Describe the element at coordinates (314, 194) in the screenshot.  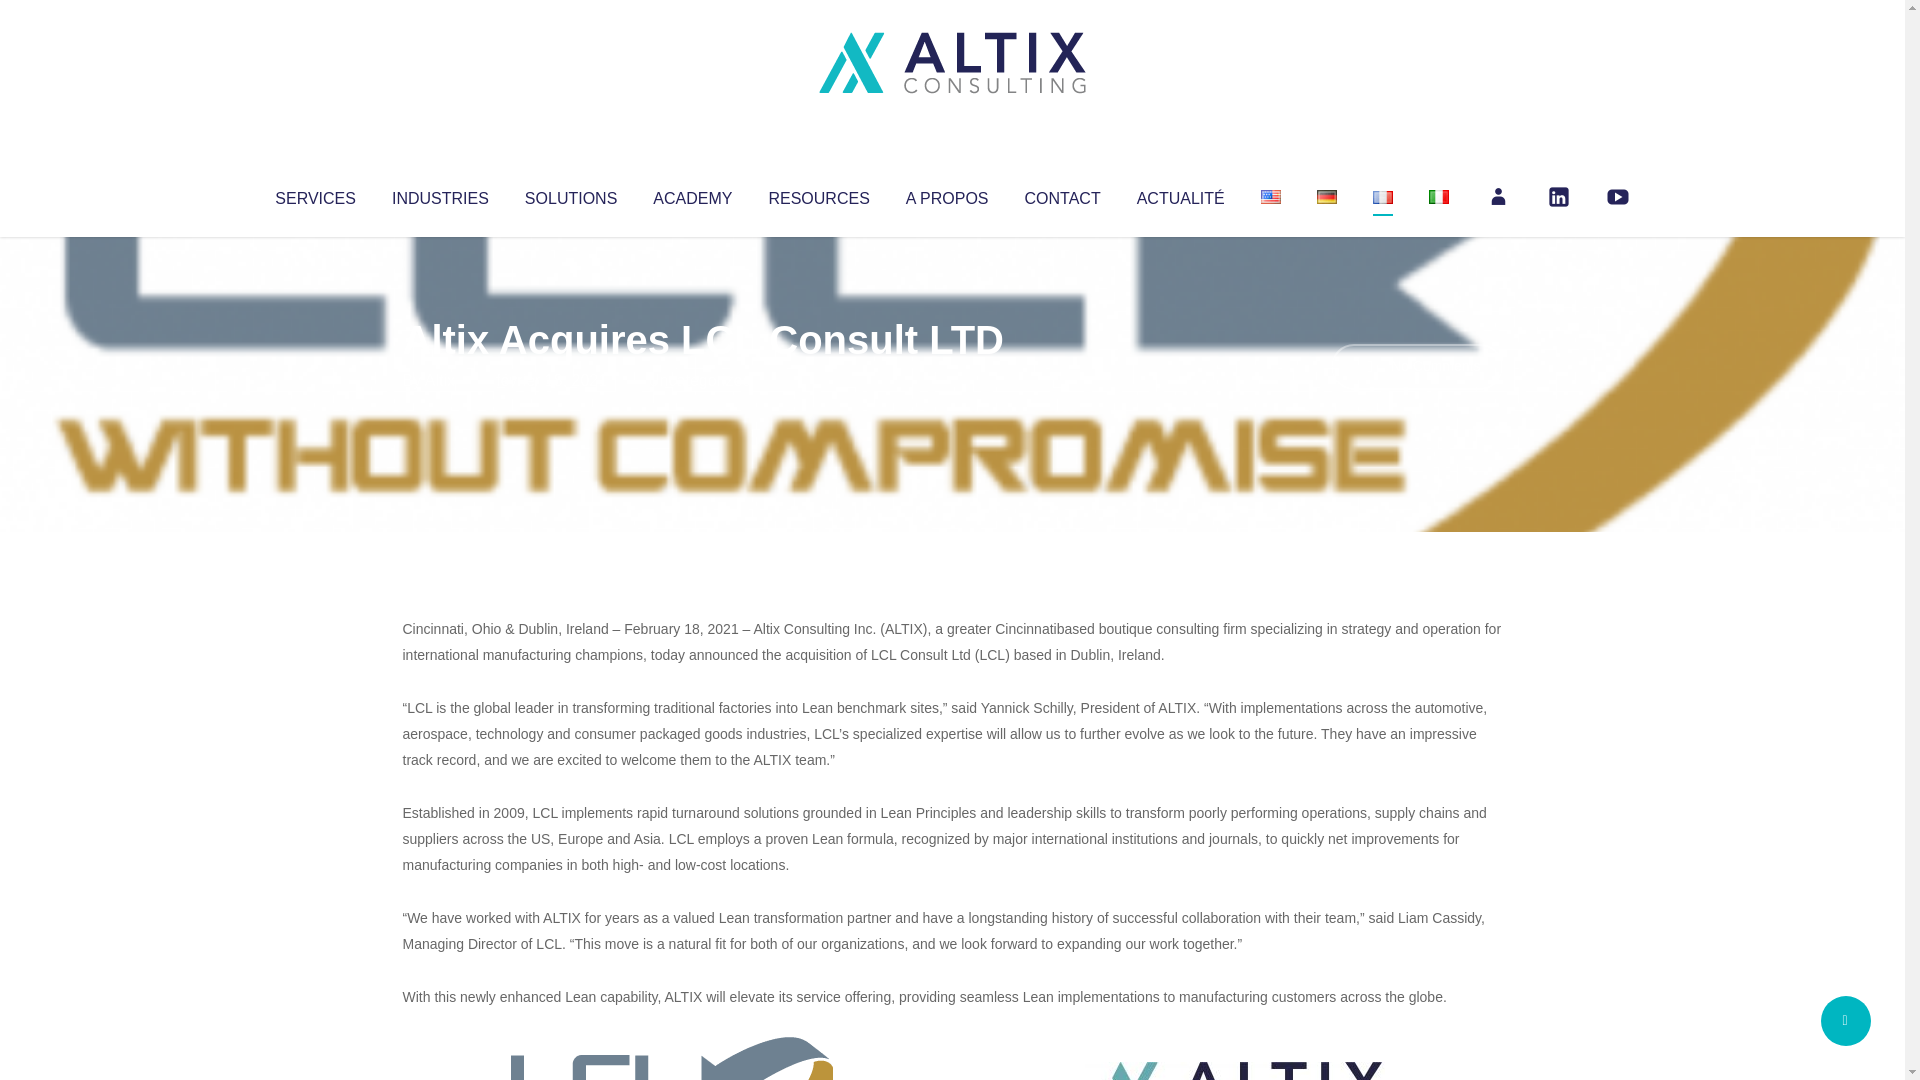
I see `SERVICES` at that location.